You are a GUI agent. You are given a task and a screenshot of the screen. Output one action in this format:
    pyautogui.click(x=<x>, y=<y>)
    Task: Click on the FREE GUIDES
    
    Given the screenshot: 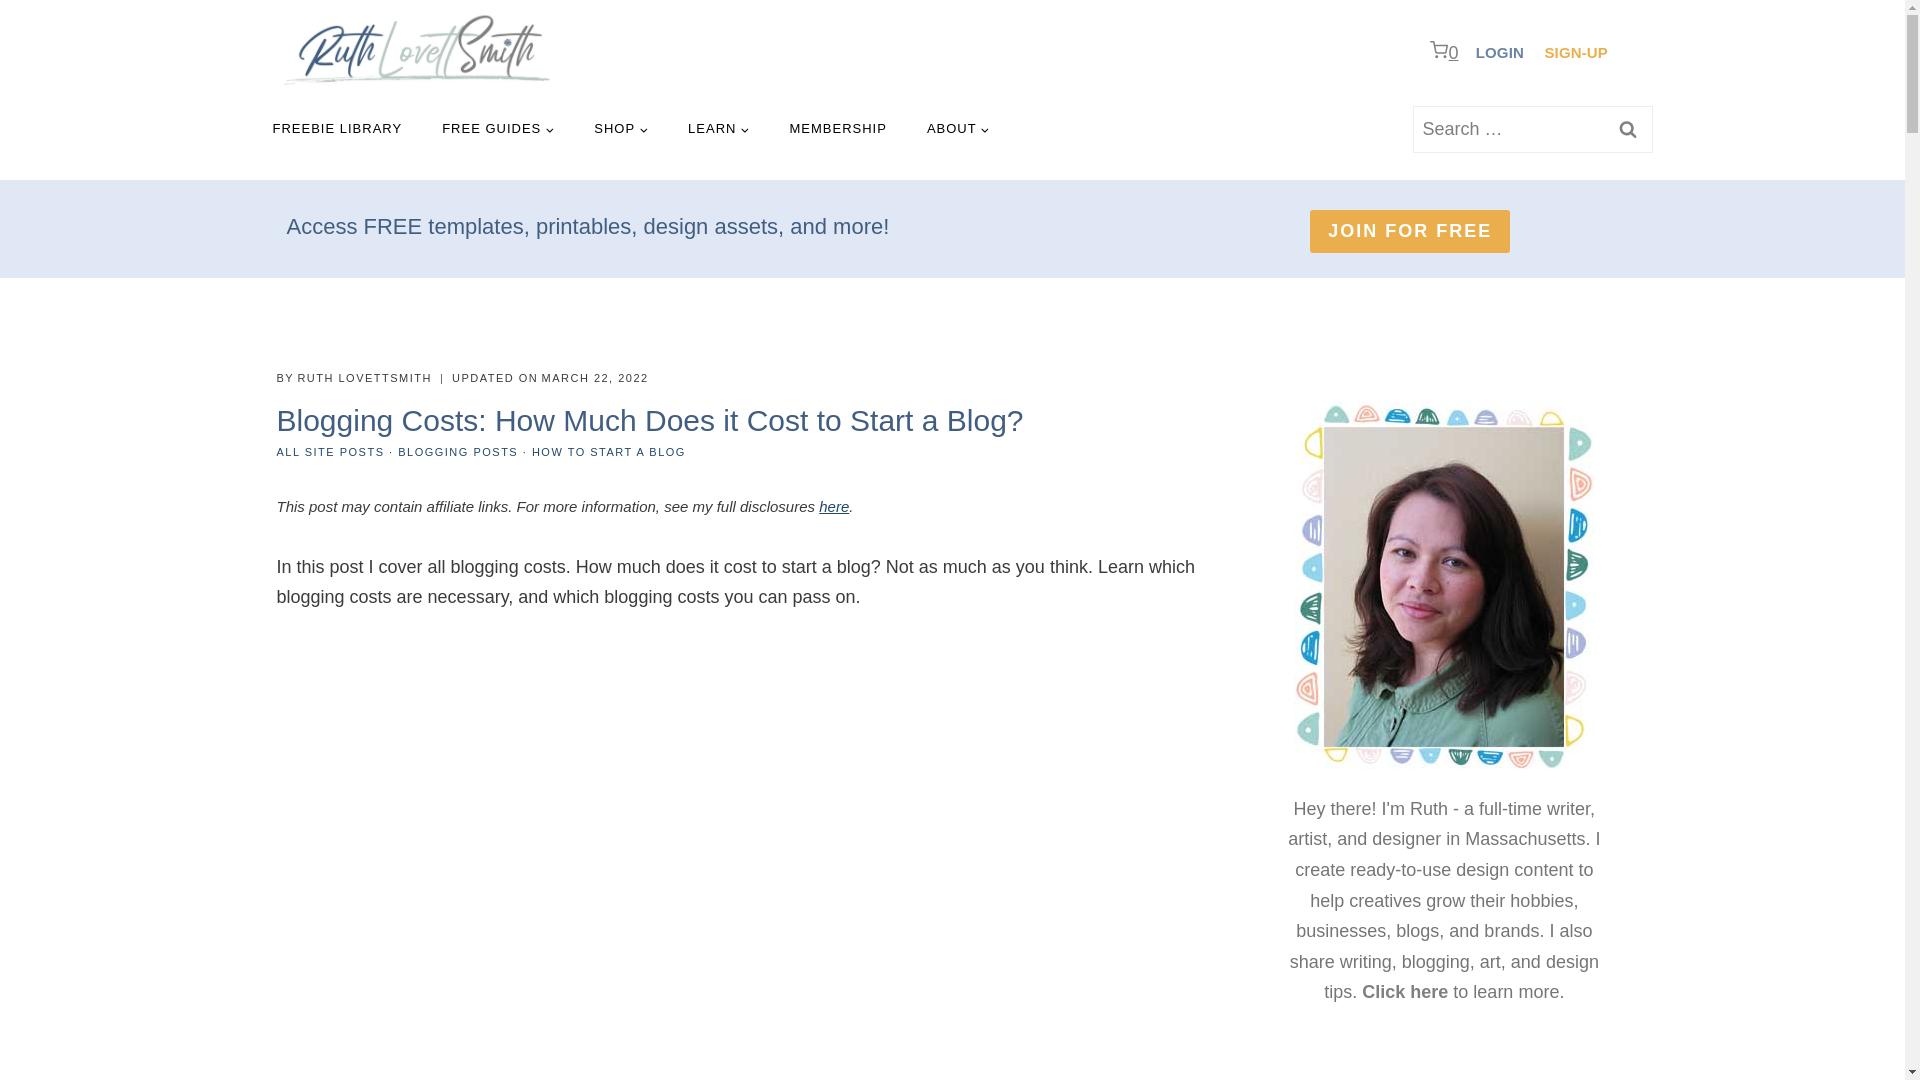 What is the action you would take?
    pyautogui.click(x=498, y=128)
    